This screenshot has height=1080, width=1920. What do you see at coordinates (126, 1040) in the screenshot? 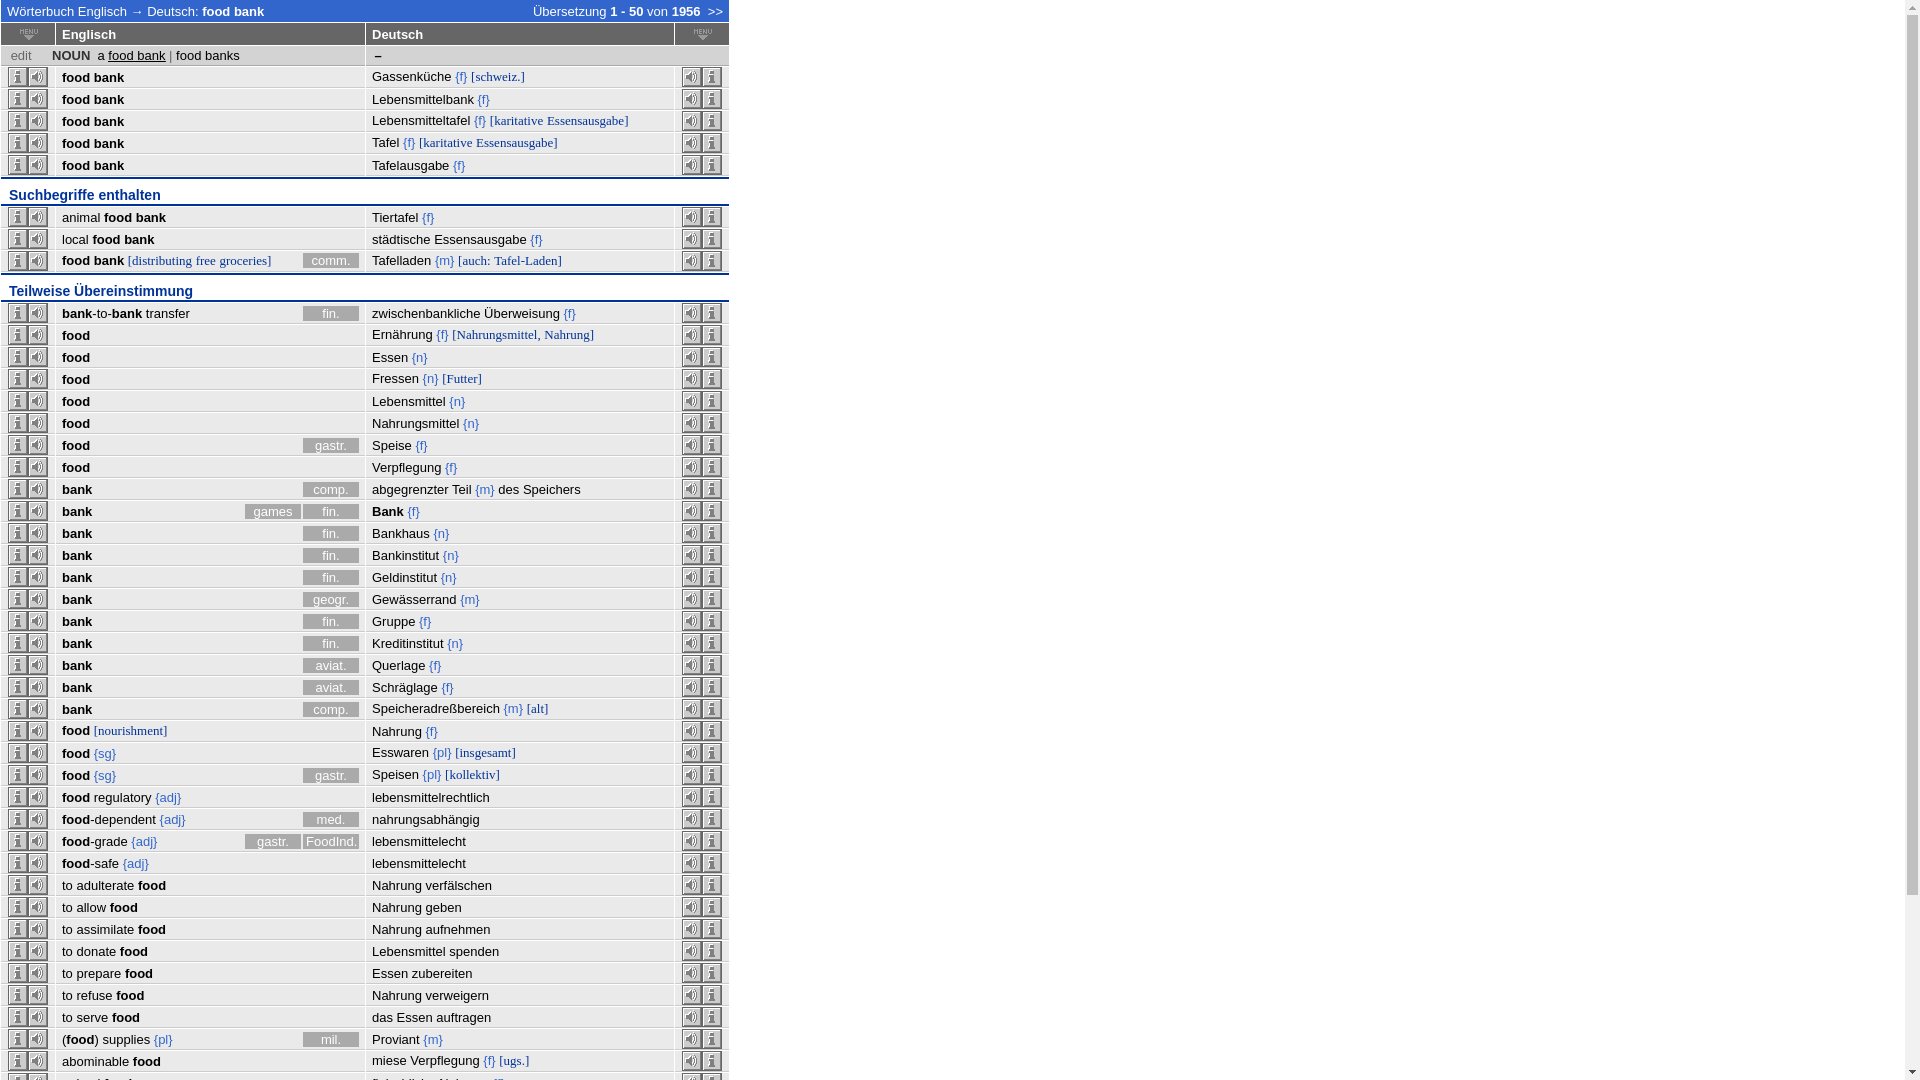
I see `supplies` at bounding box center [126, 1040].